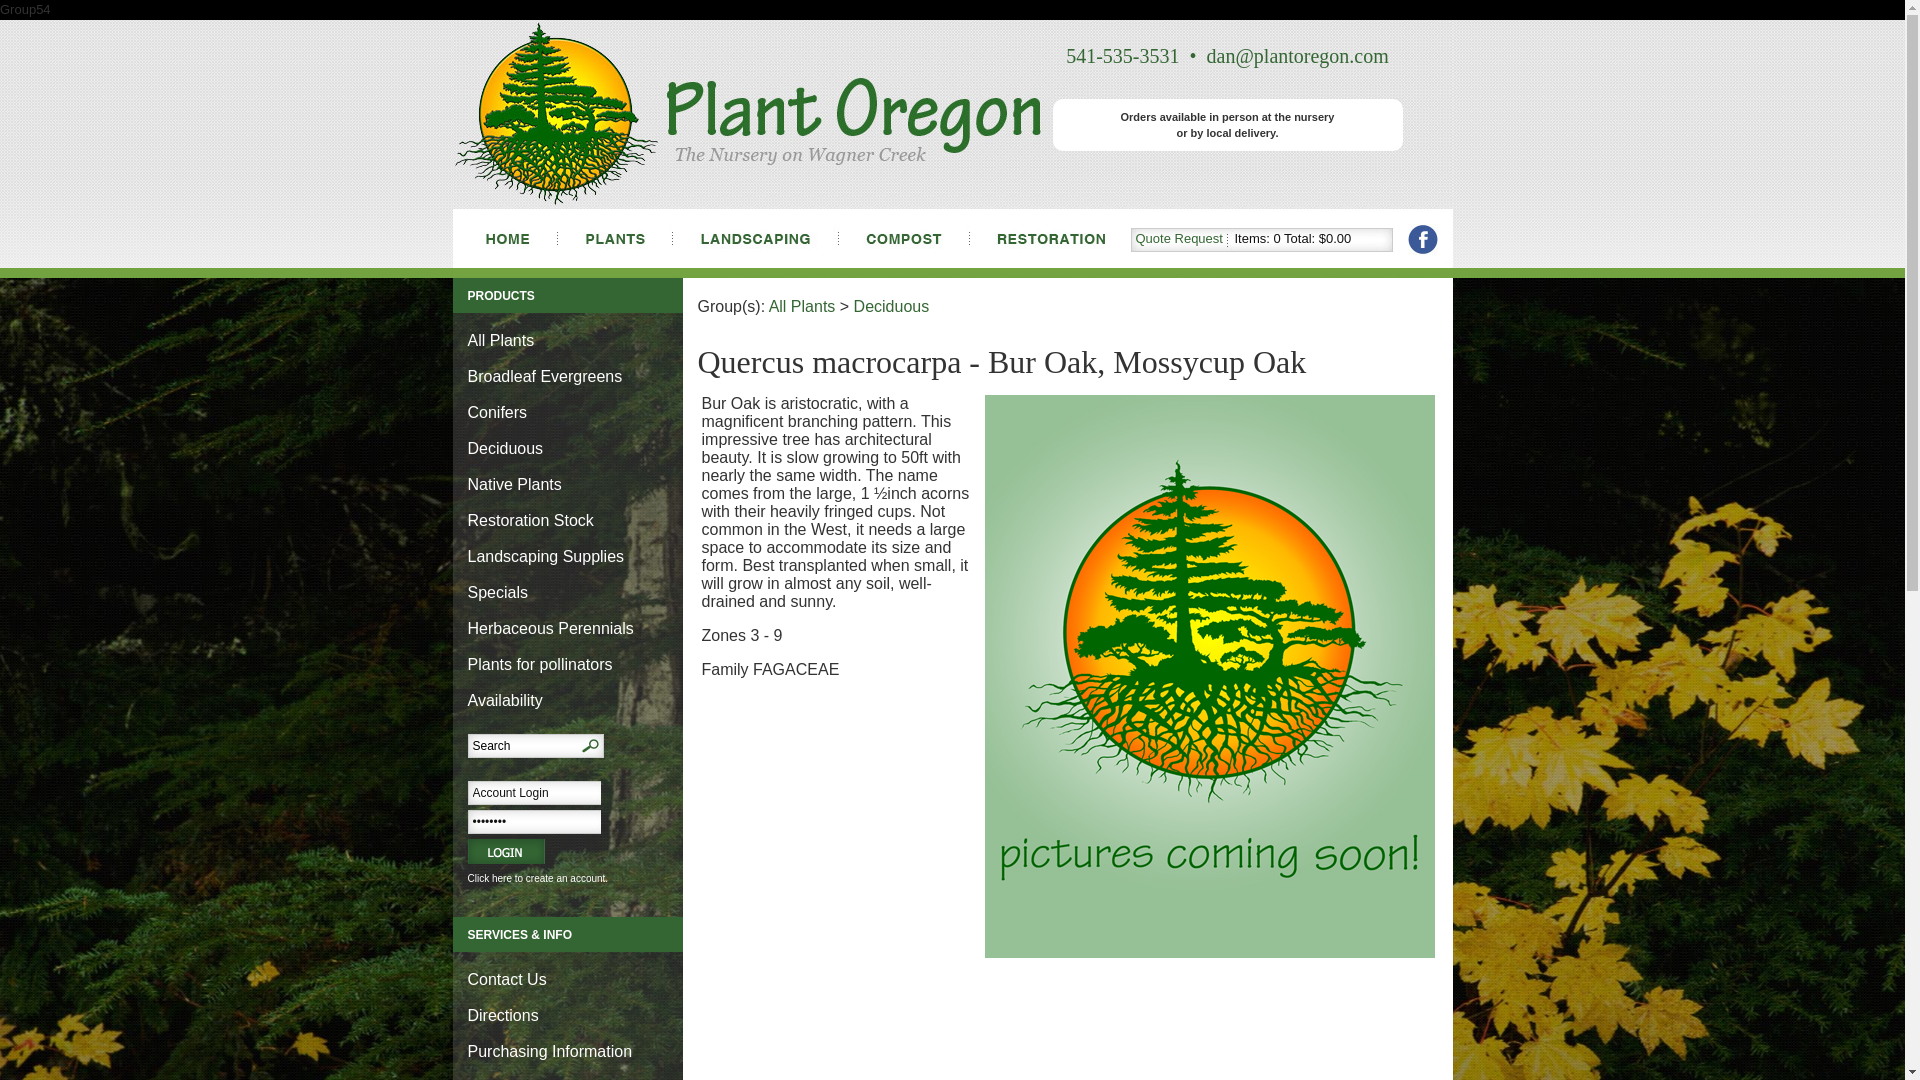 The image size is (1920, 1080). What do you see at coordinates (506, 852) in the screenshot?
I see `Submit` at bounding box center [506, 852].